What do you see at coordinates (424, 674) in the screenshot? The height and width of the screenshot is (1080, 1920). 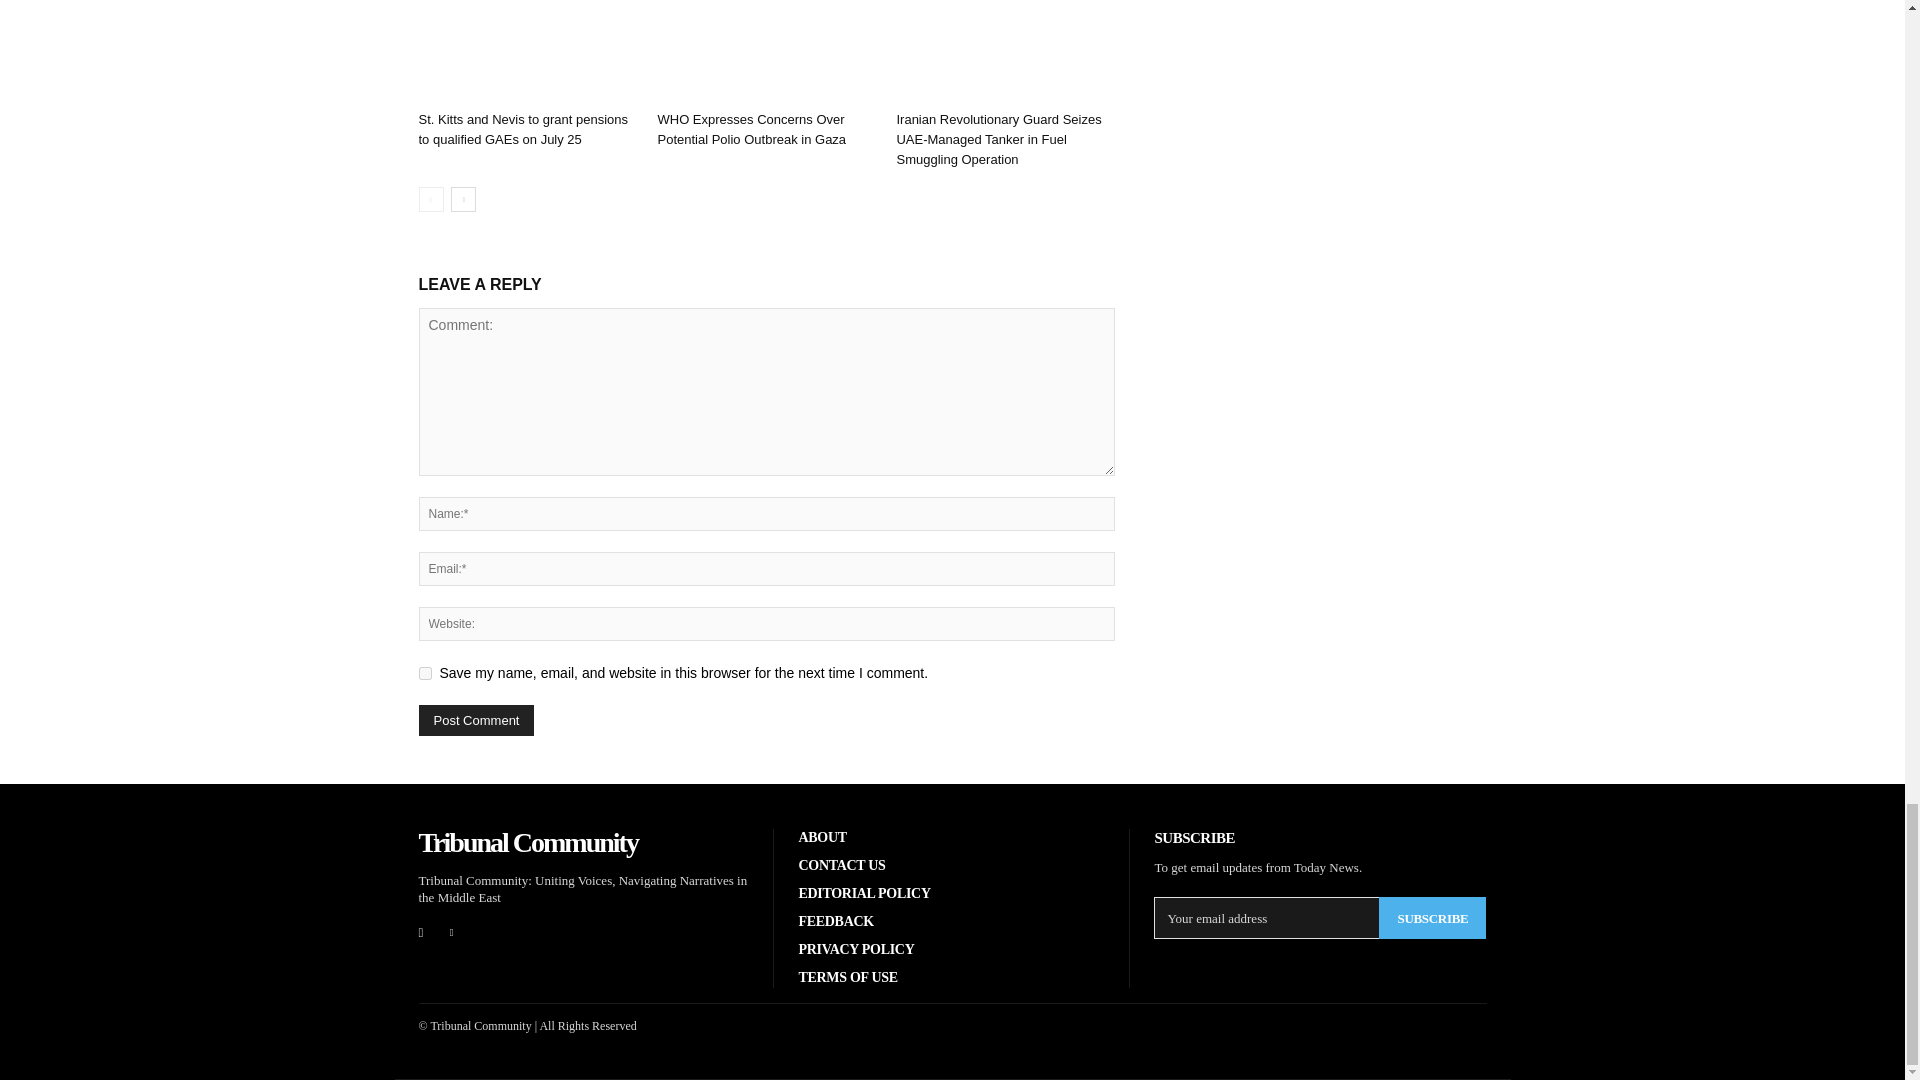 I see `yes` at bounding box center [424, 674].